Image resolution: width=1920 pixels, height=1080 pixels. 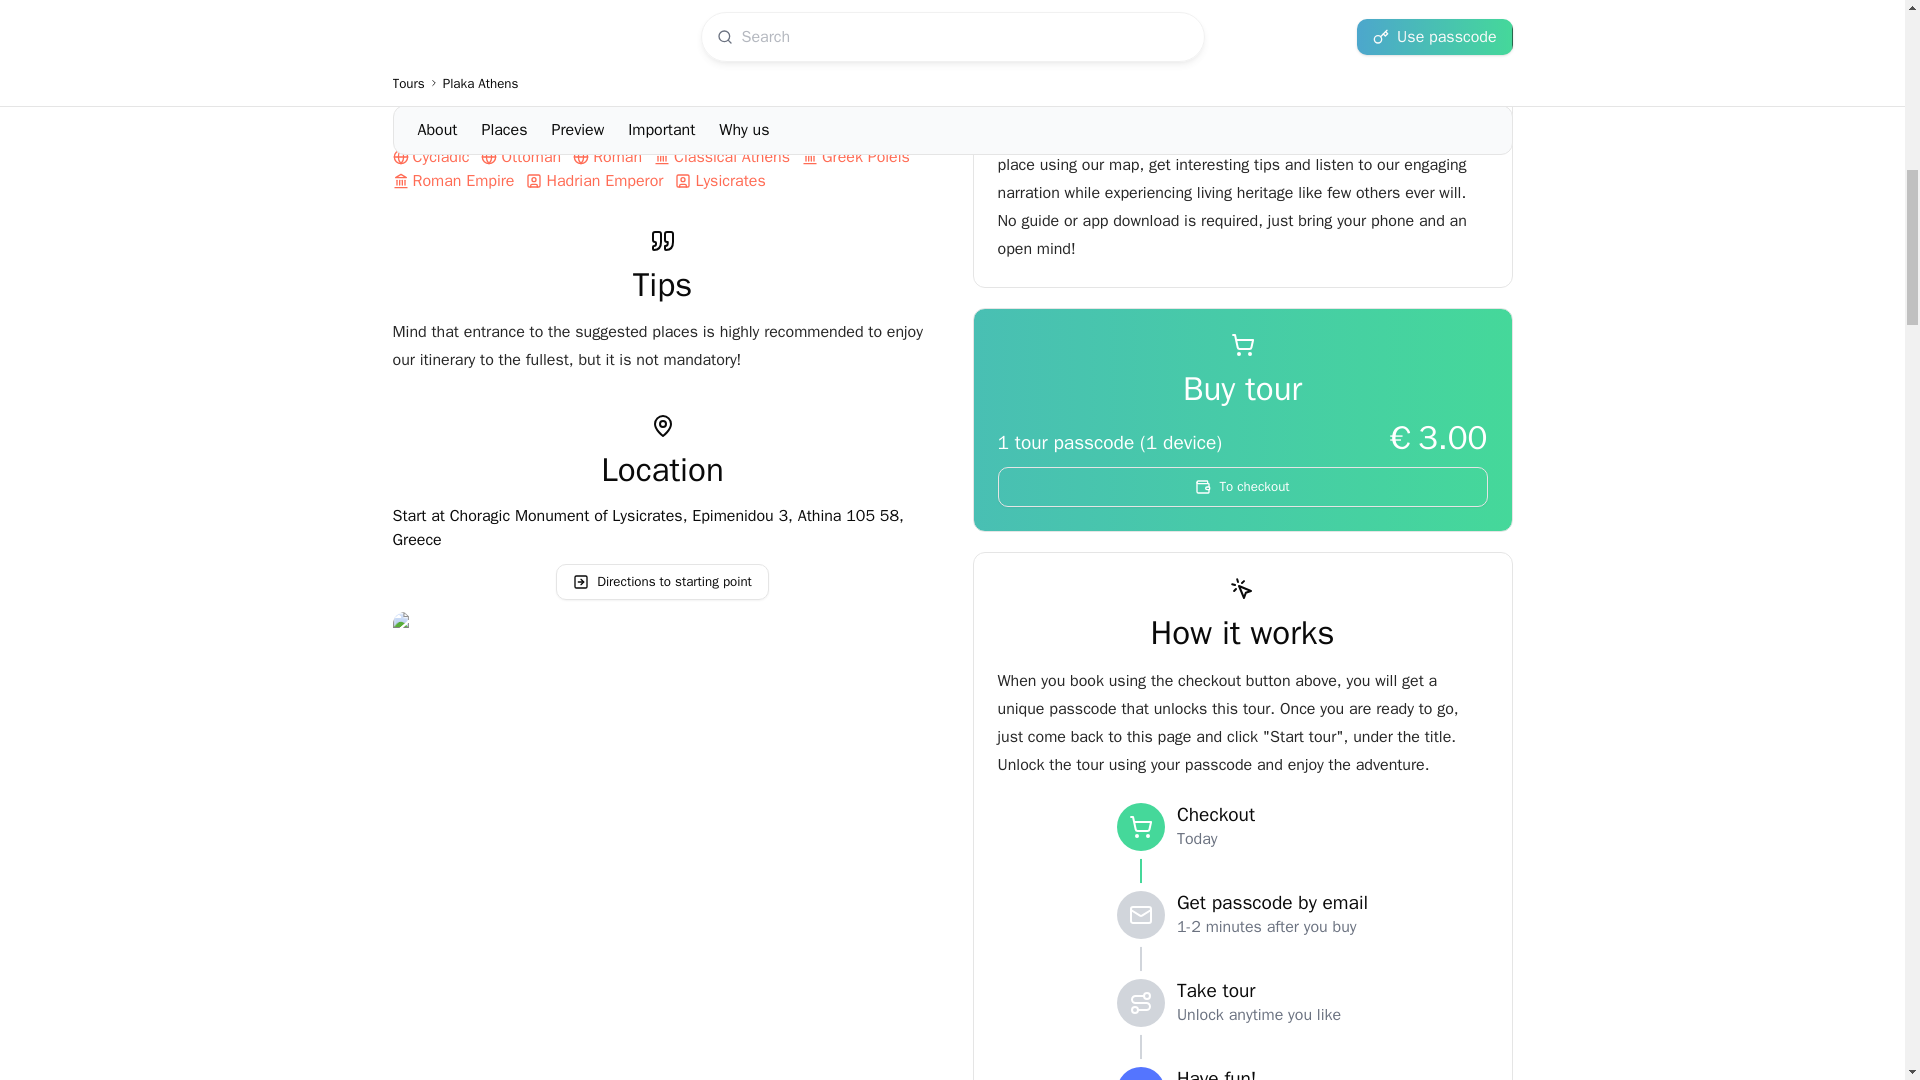 I want to click on Ancient, so click(x=708, y=133).